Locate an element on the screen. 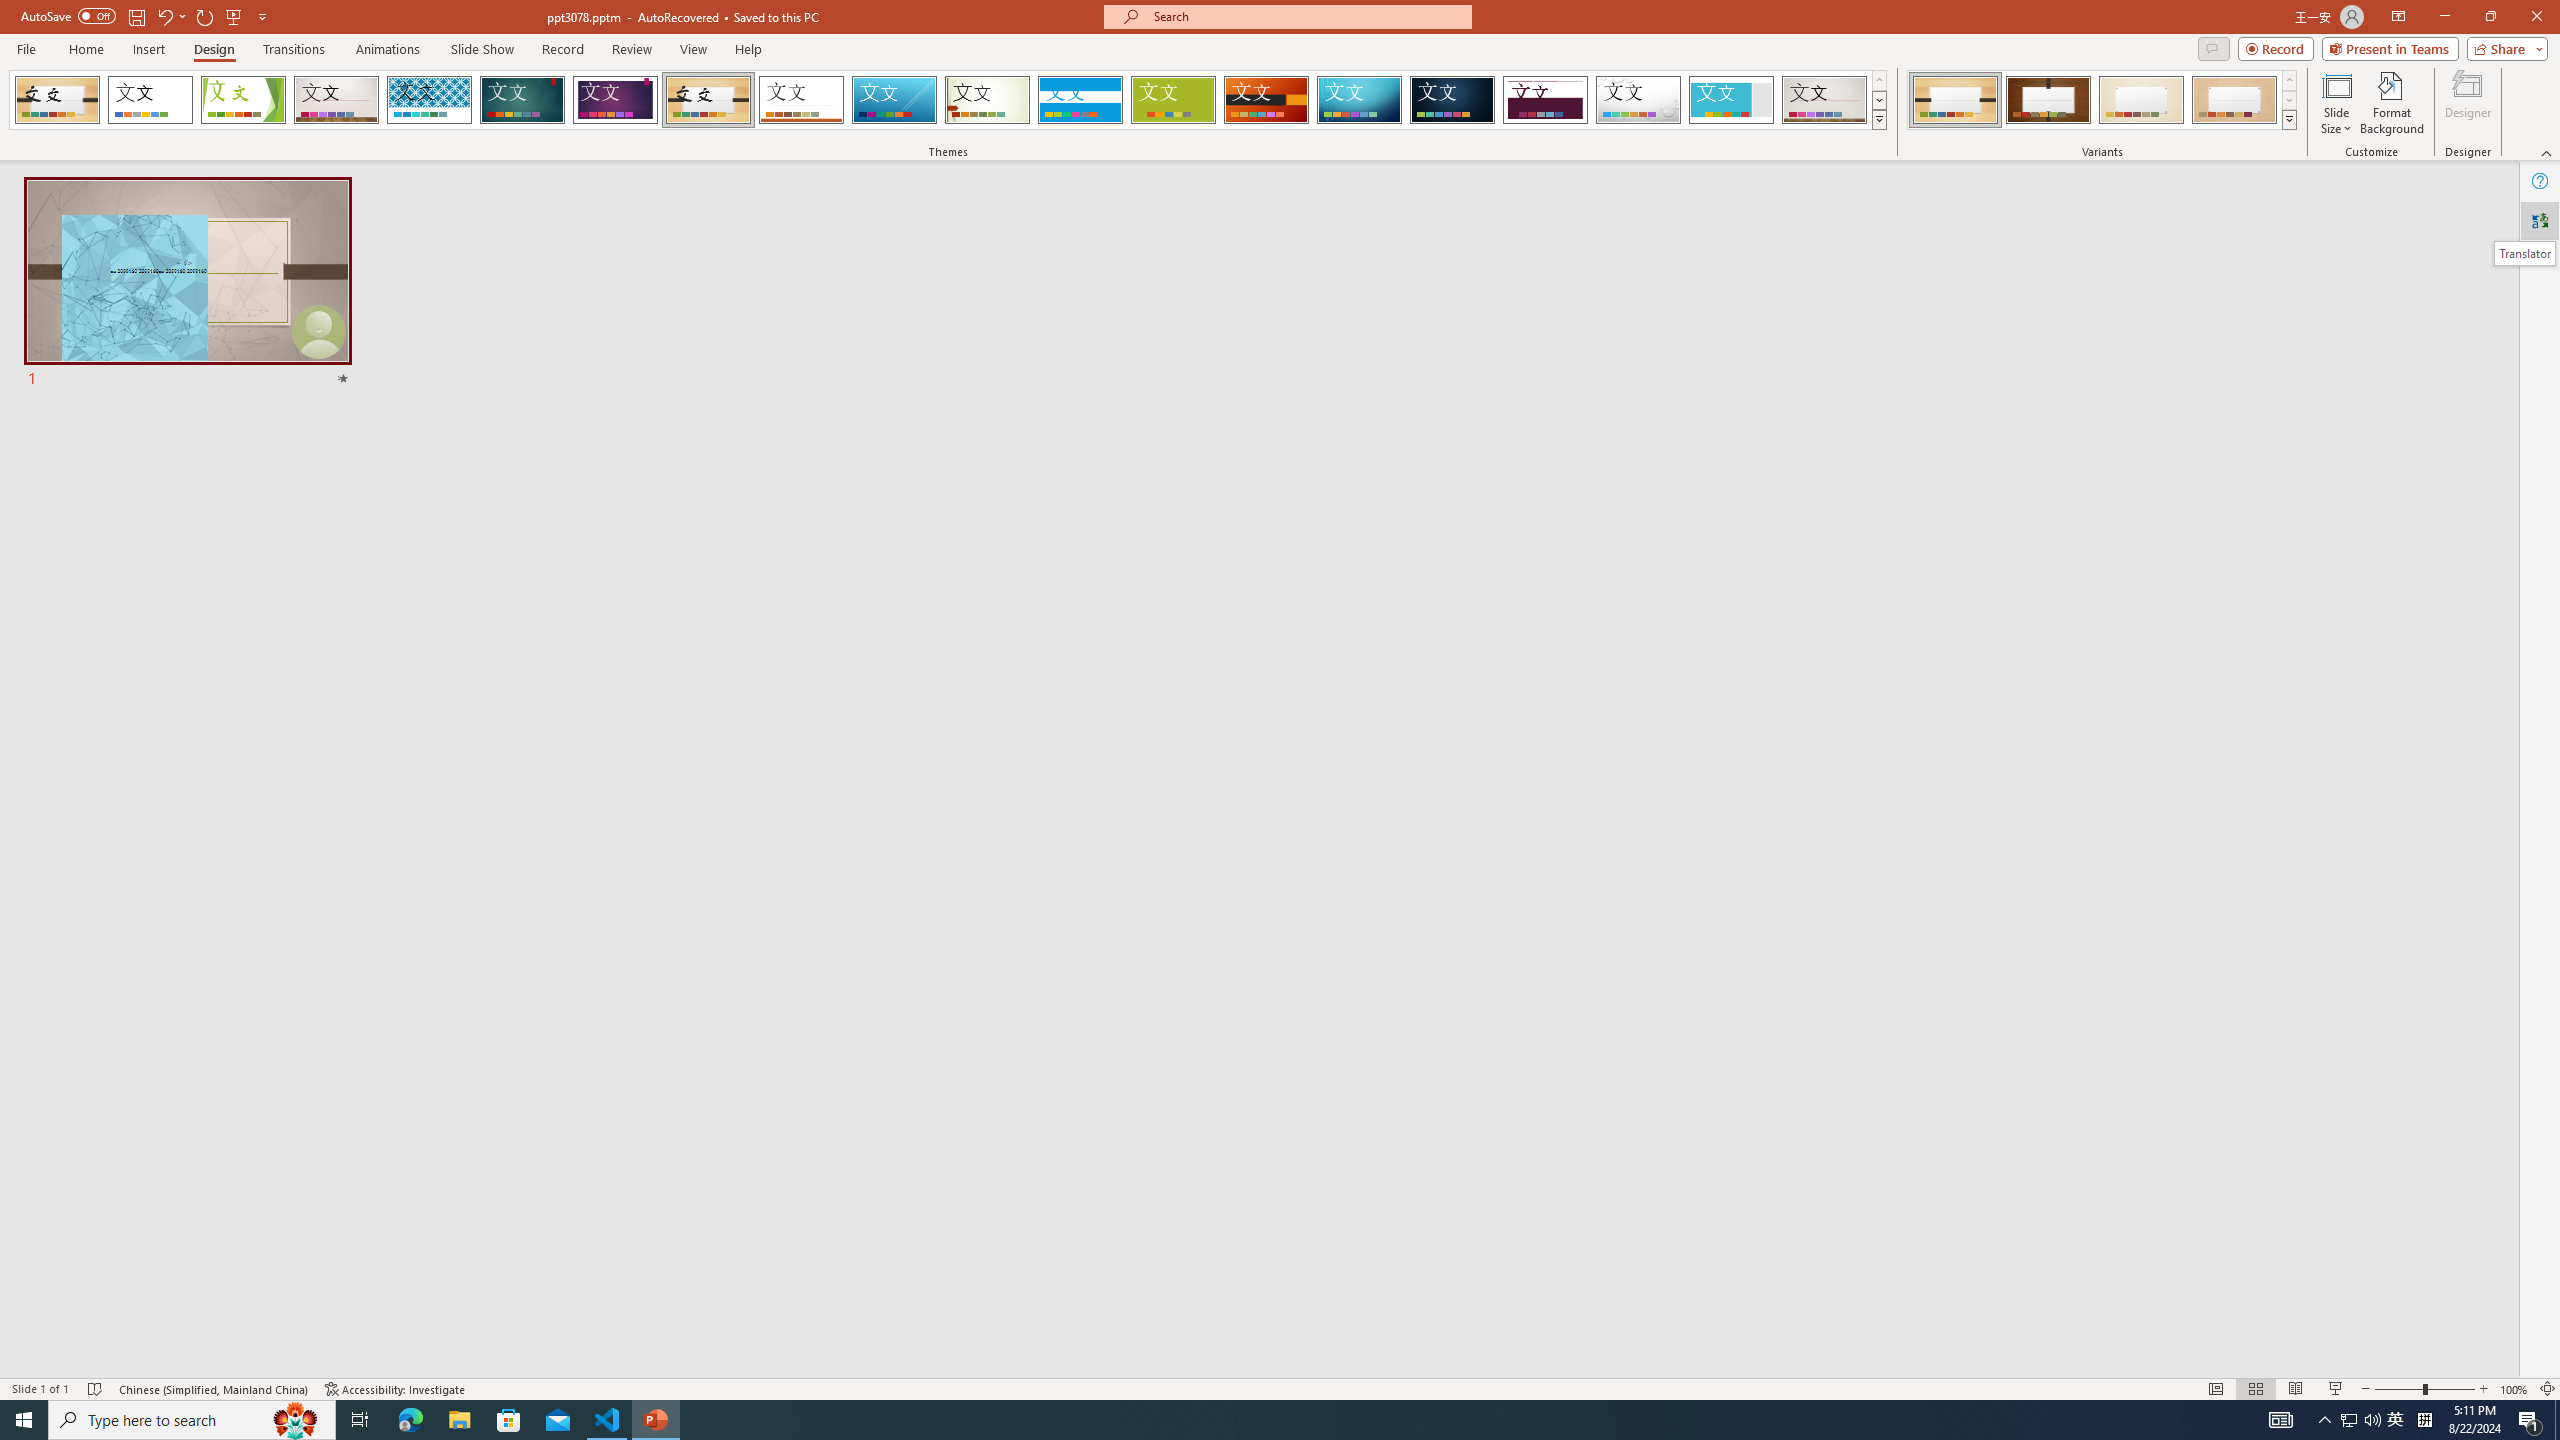  Themes is located at coordinates (1878, 119).